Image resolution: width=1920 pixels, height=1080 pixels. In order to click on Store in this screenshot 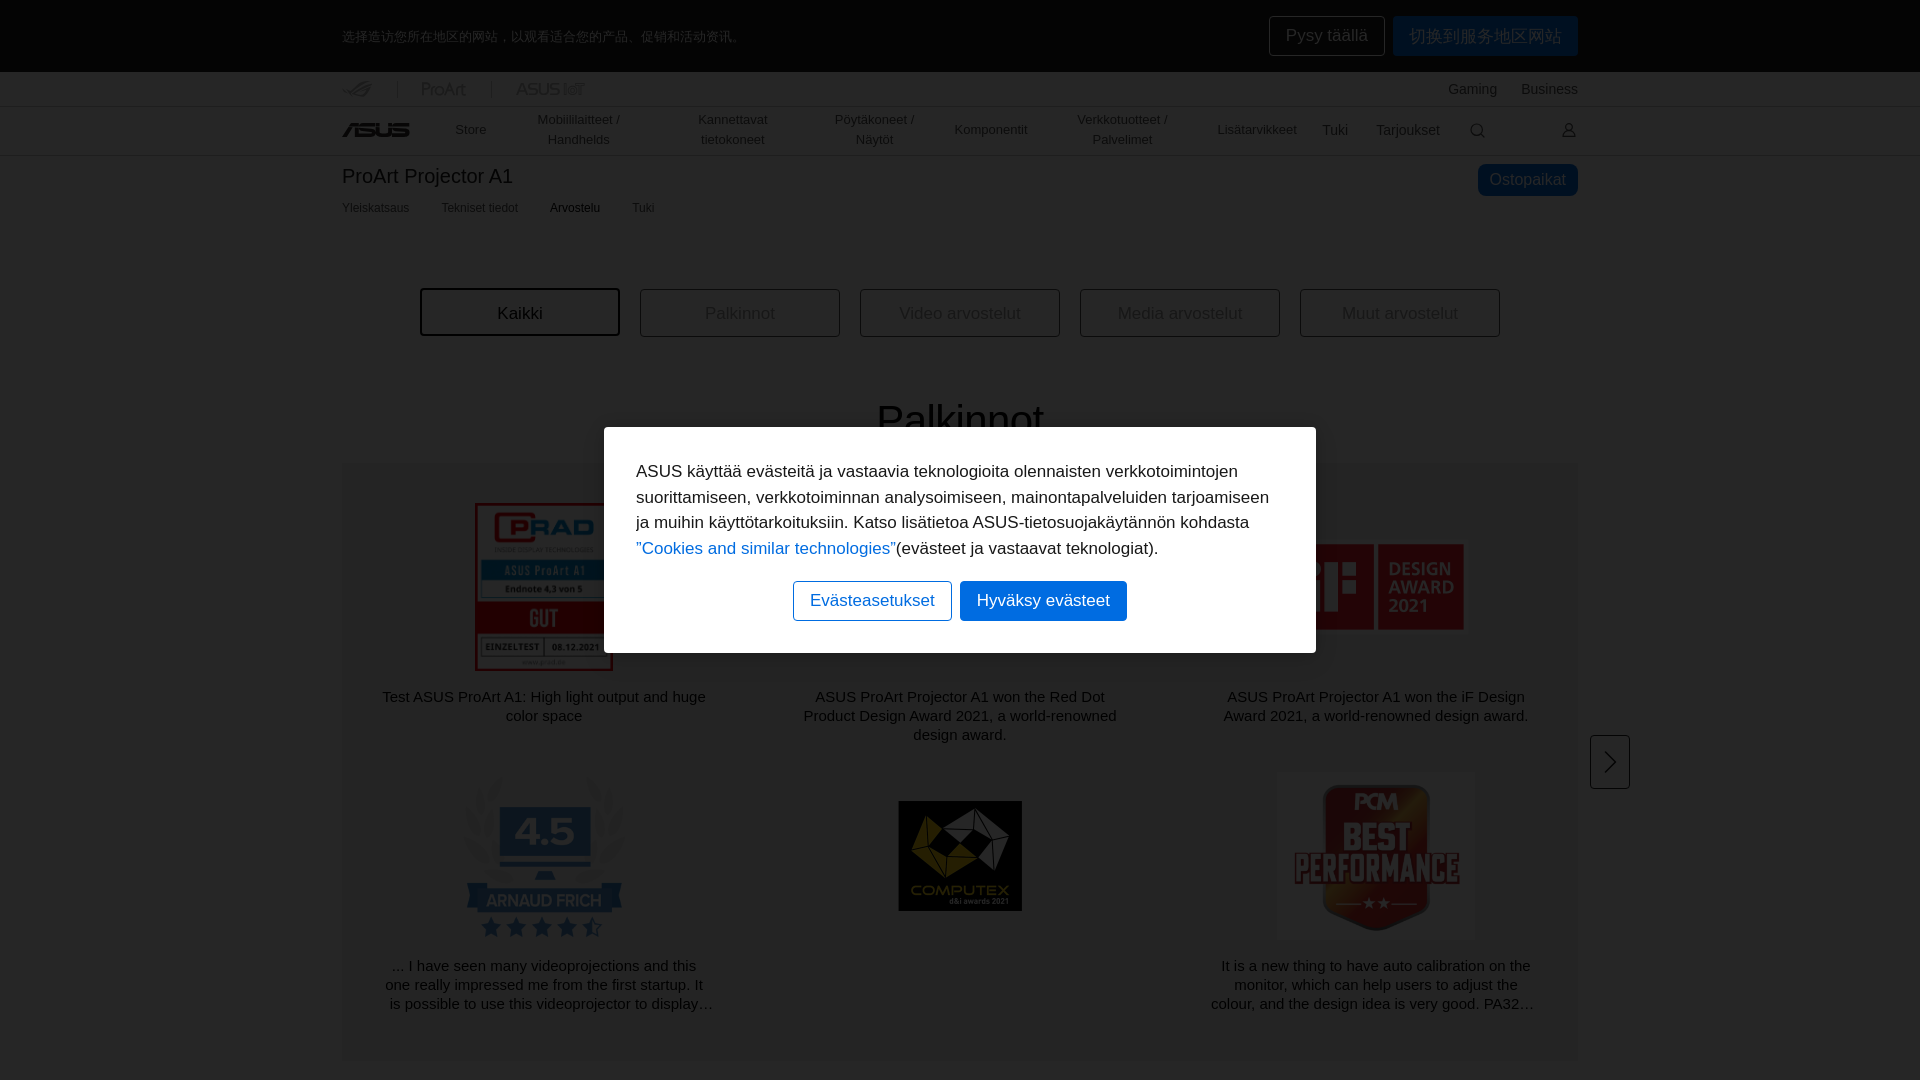, I will do `click(470, 130)`.